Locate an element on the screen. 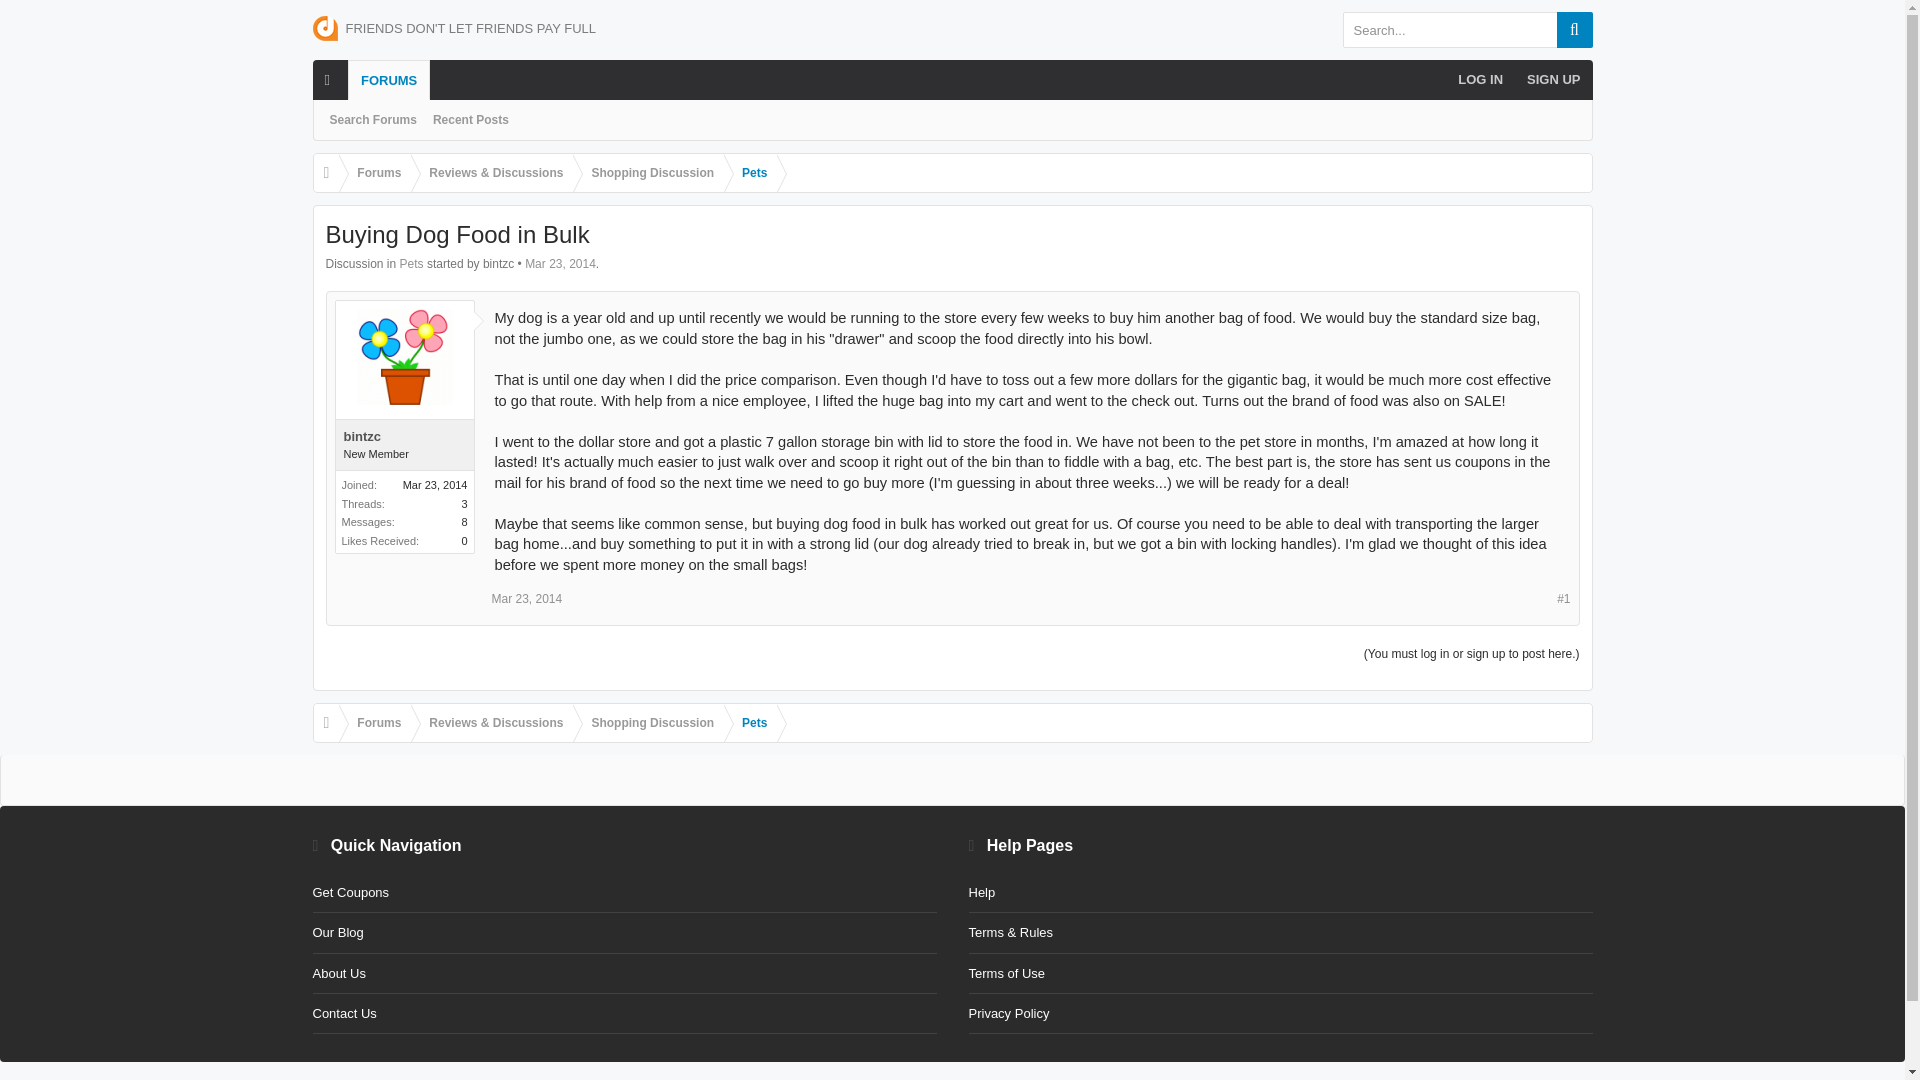  Pets is located at coordinates (750, 174).